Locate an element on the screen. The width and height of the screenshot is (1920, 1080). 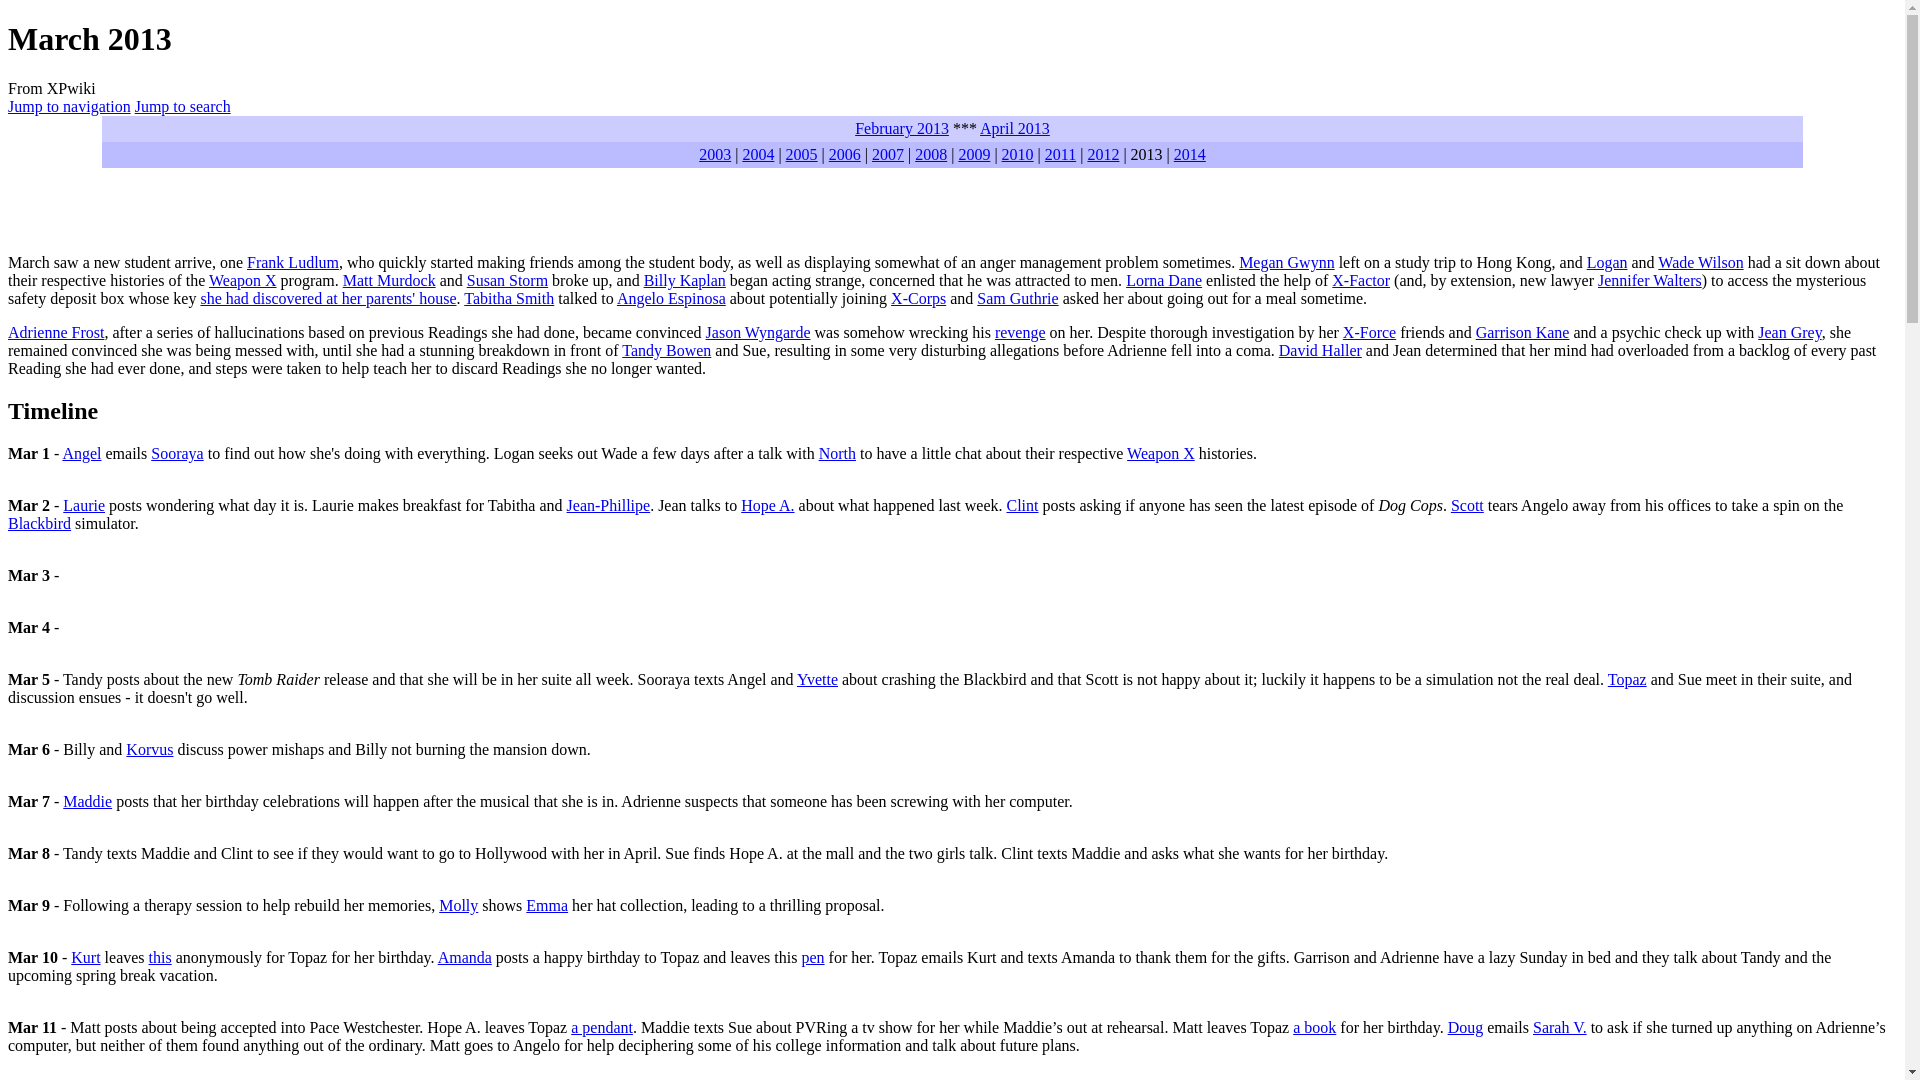
Wade Wilson is located at coordinates (1700, 262).